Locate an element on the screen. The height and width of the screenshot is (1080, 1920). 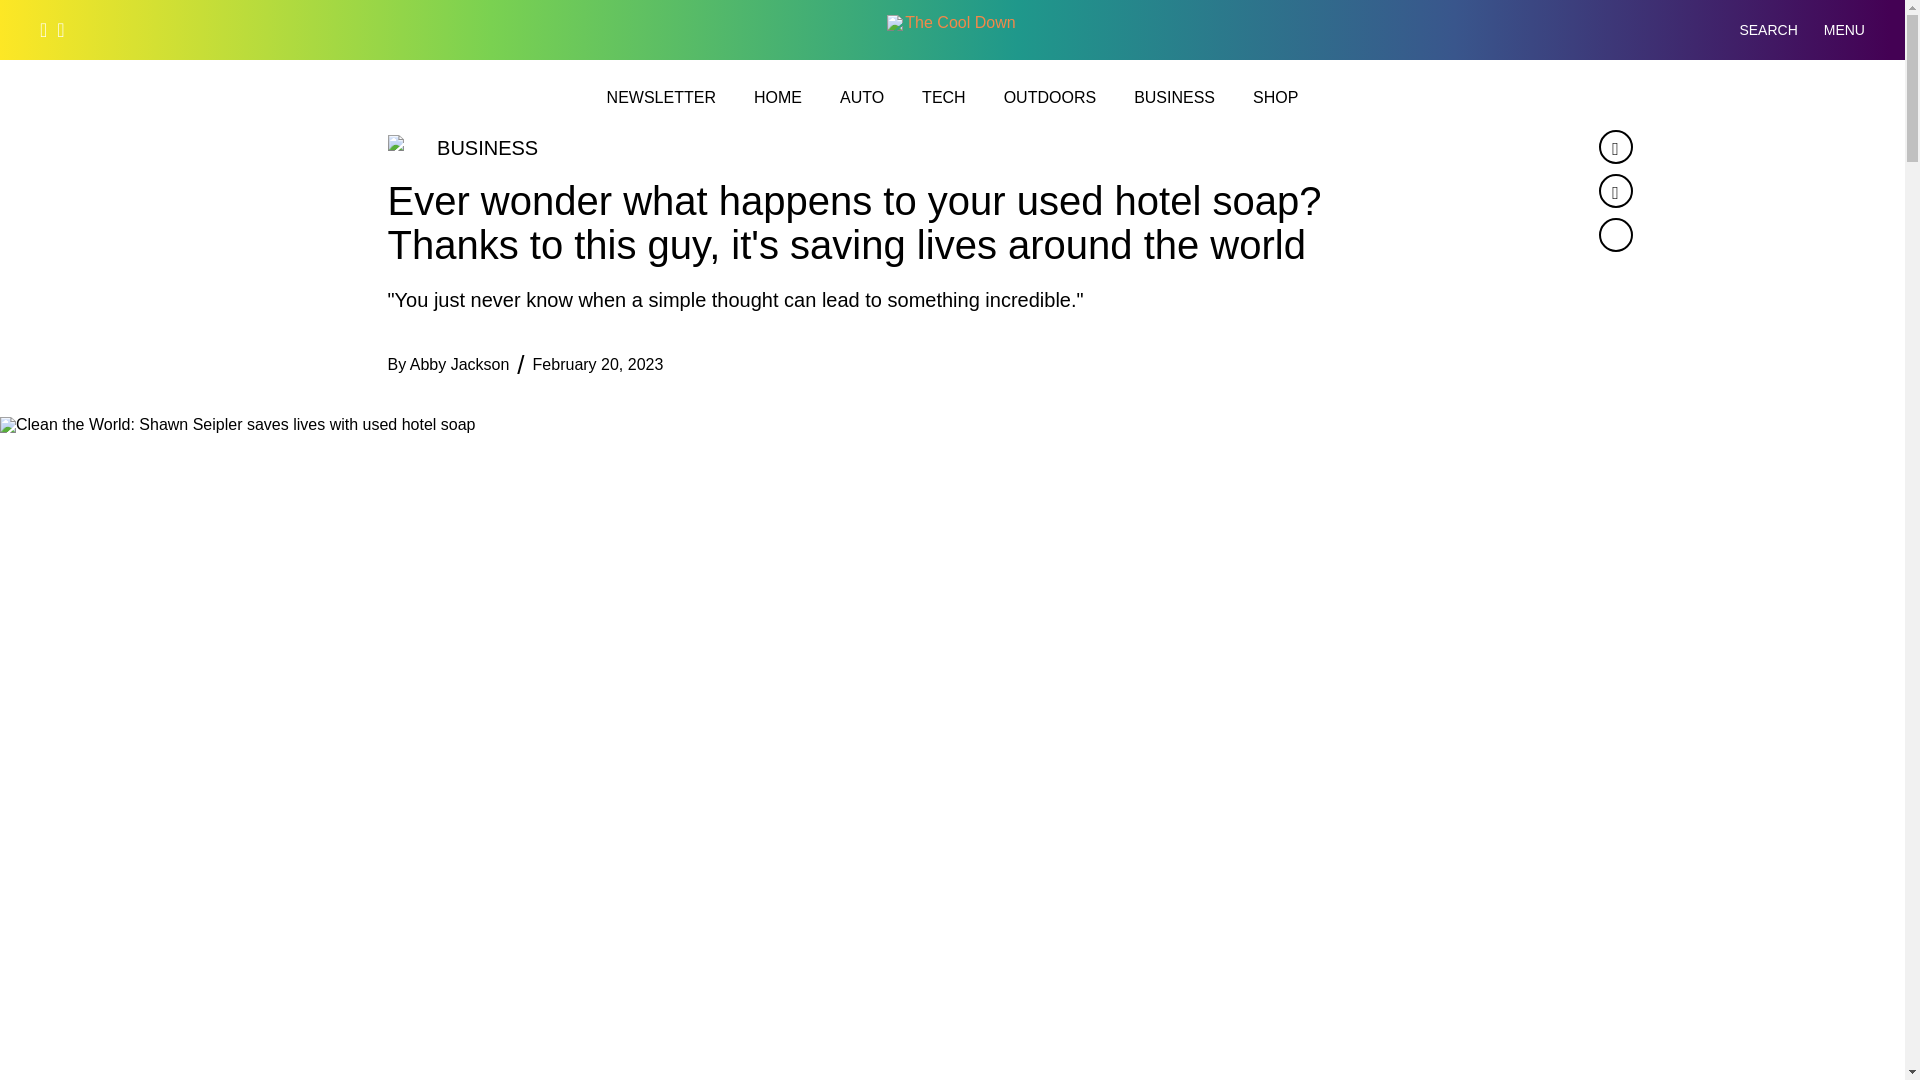
OUTDOORS is located at coordinates (1050, 97).